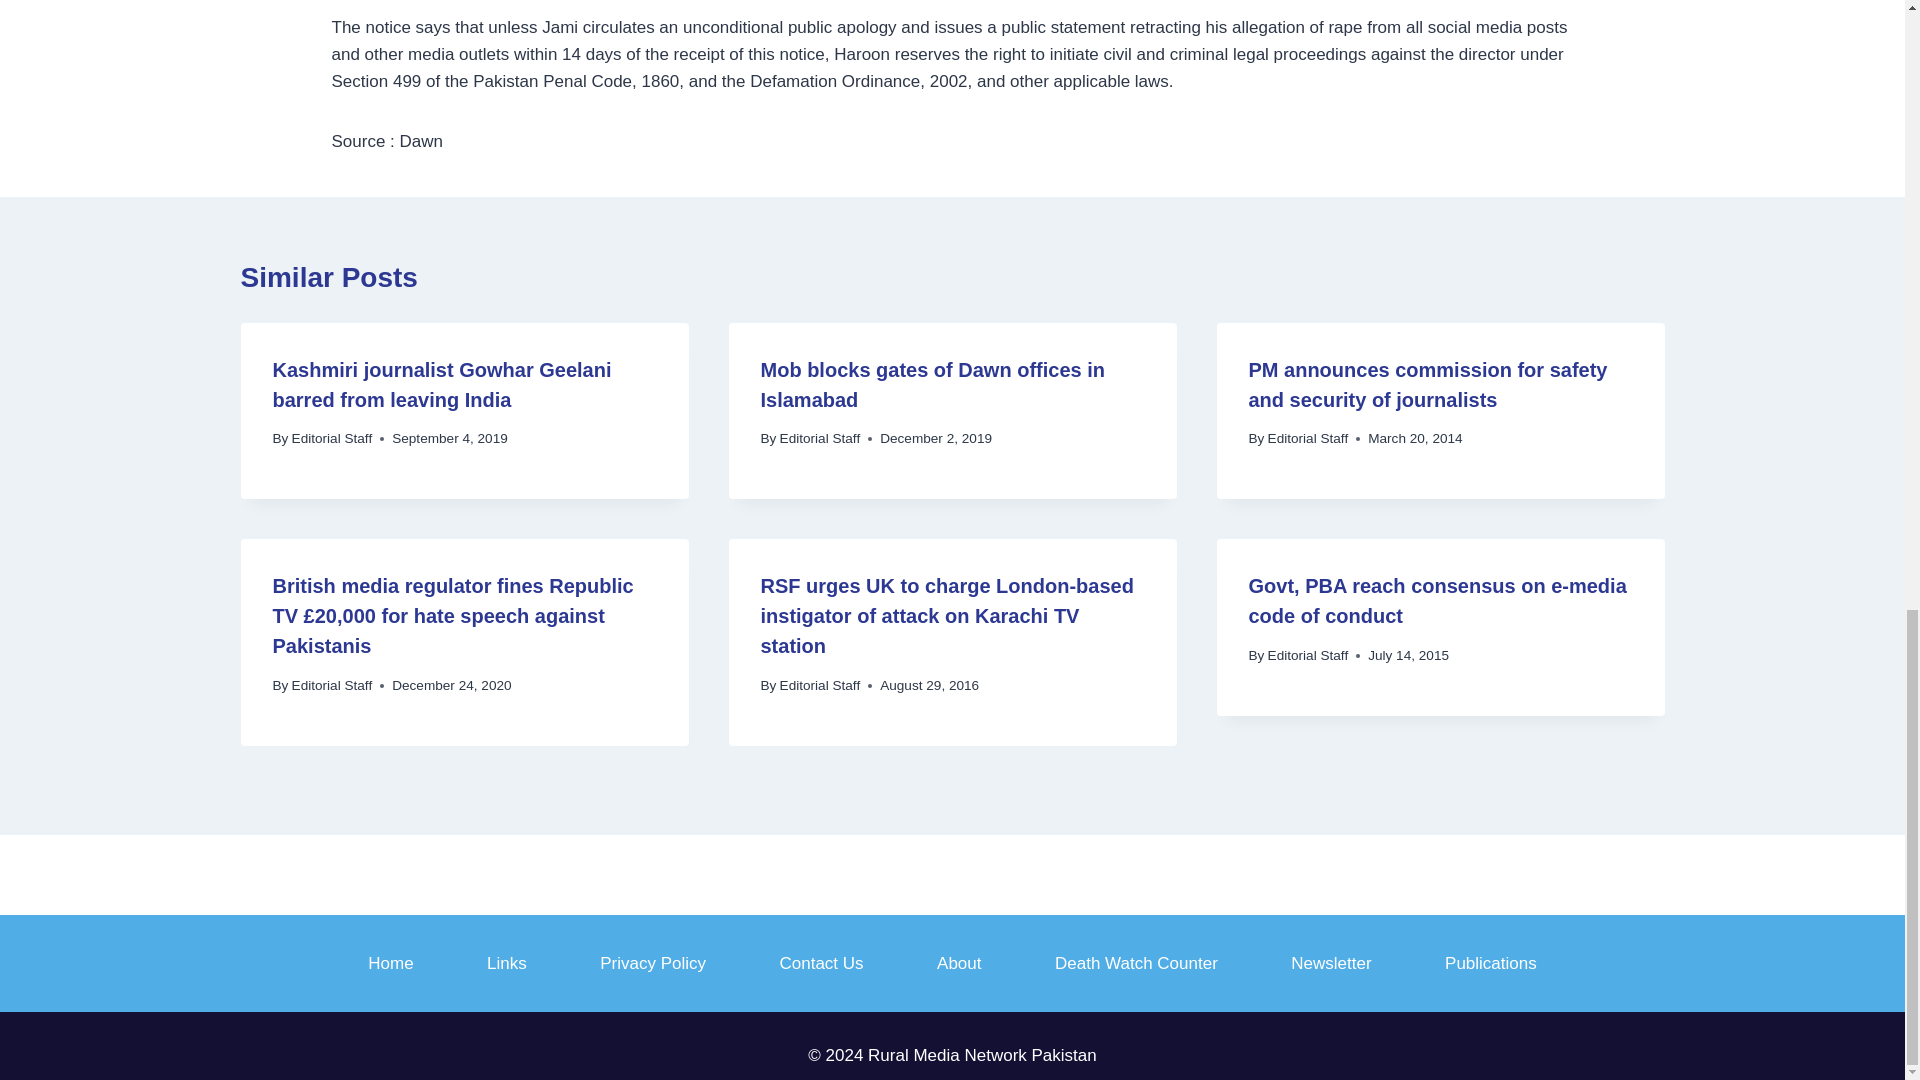 The image size is (1920, 1080). Describe the element at coordinates (1437, 600) in the screenshot. I see `Govt, PBA reach consensus on e-media code of conduct` at that location.